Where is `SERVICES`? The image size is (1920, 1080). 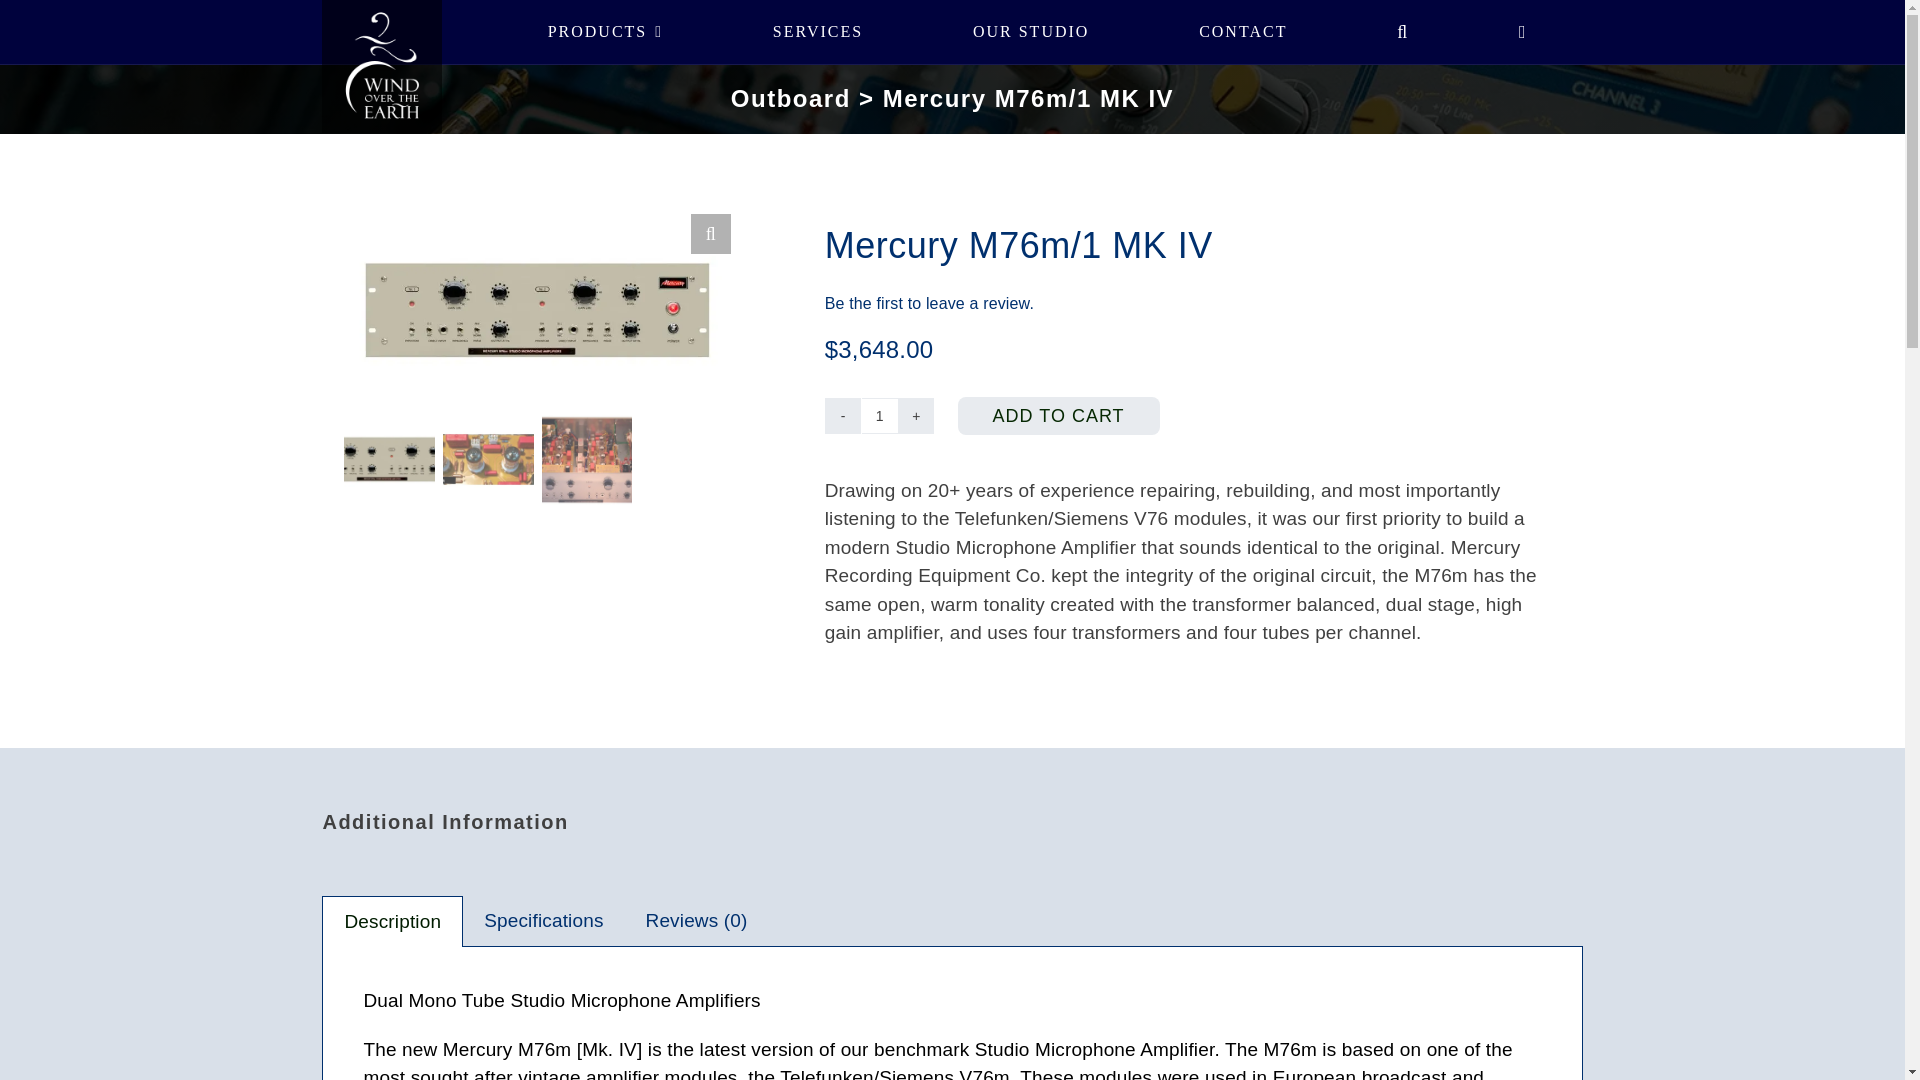
SERVICES is located at coordinates (818, 32).